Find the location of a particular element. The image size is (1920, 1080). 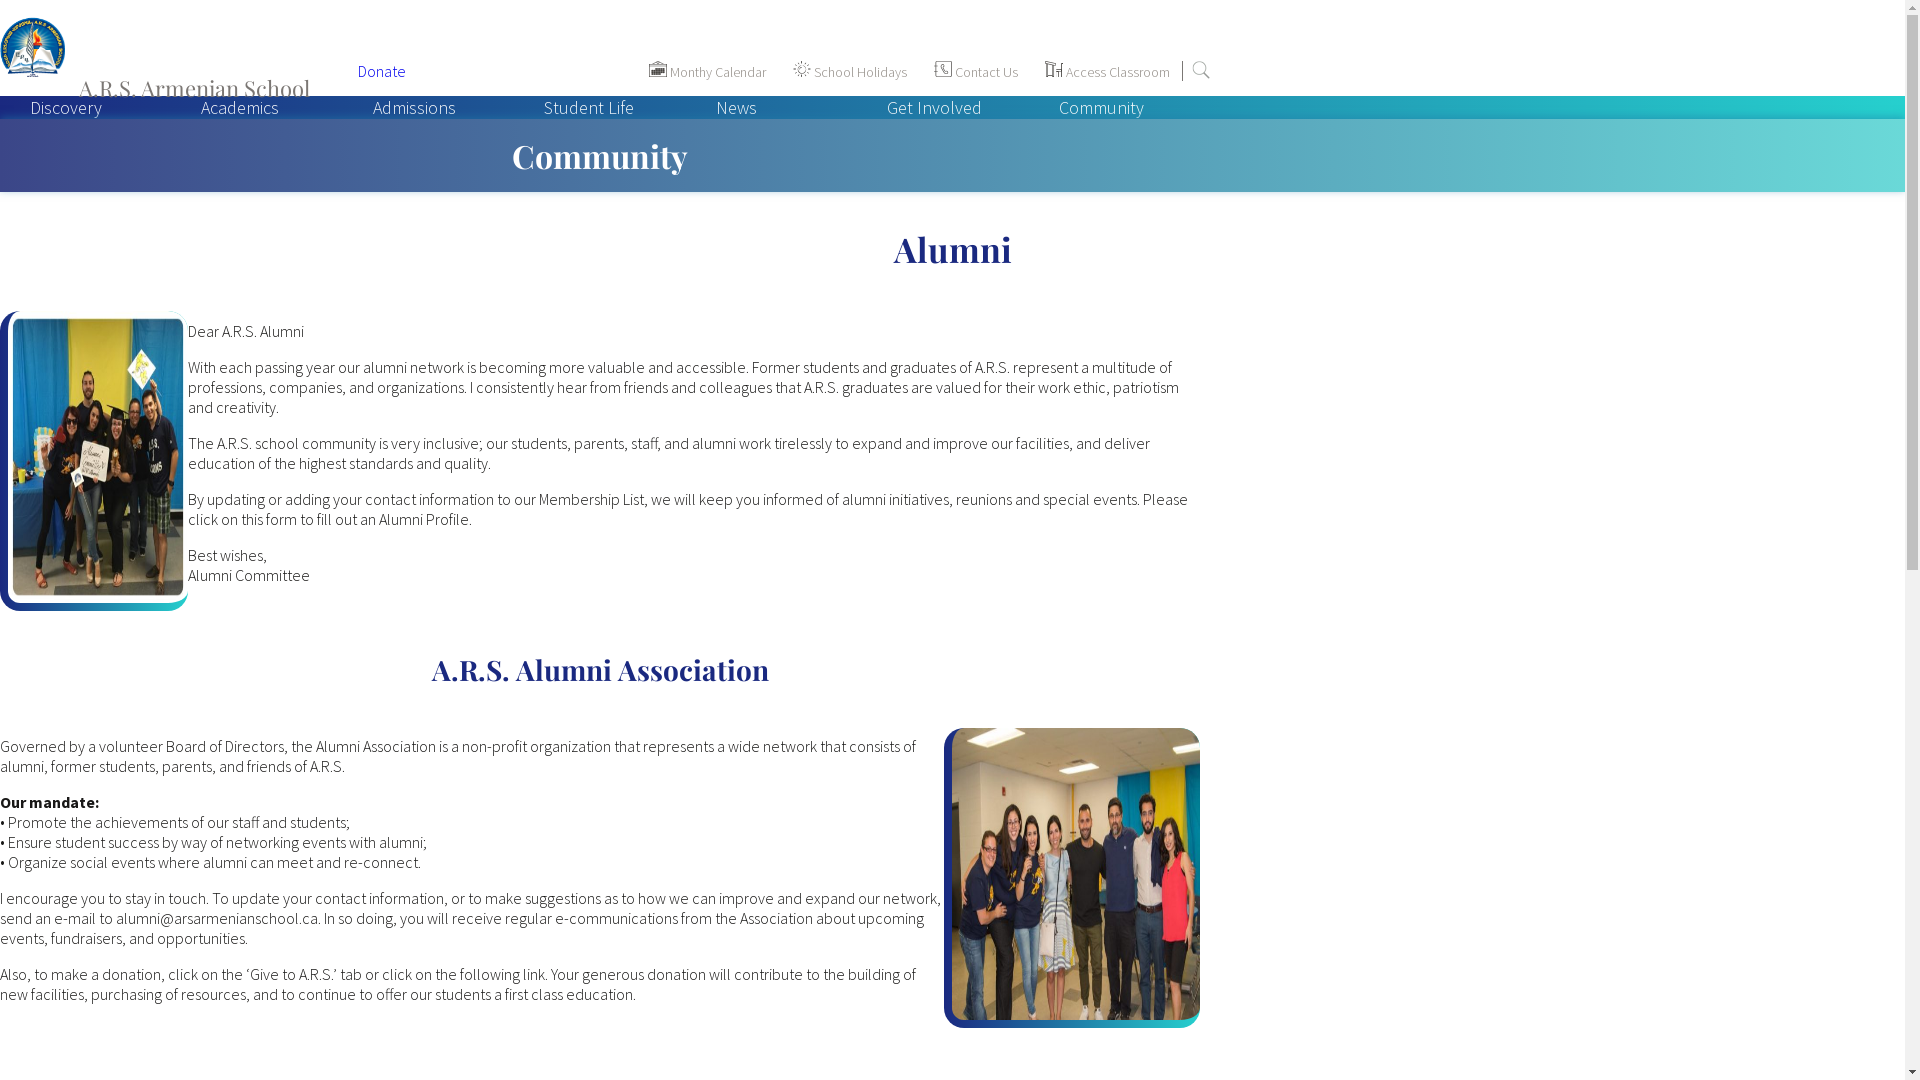

Student Life is located at coordinates (589, 107).